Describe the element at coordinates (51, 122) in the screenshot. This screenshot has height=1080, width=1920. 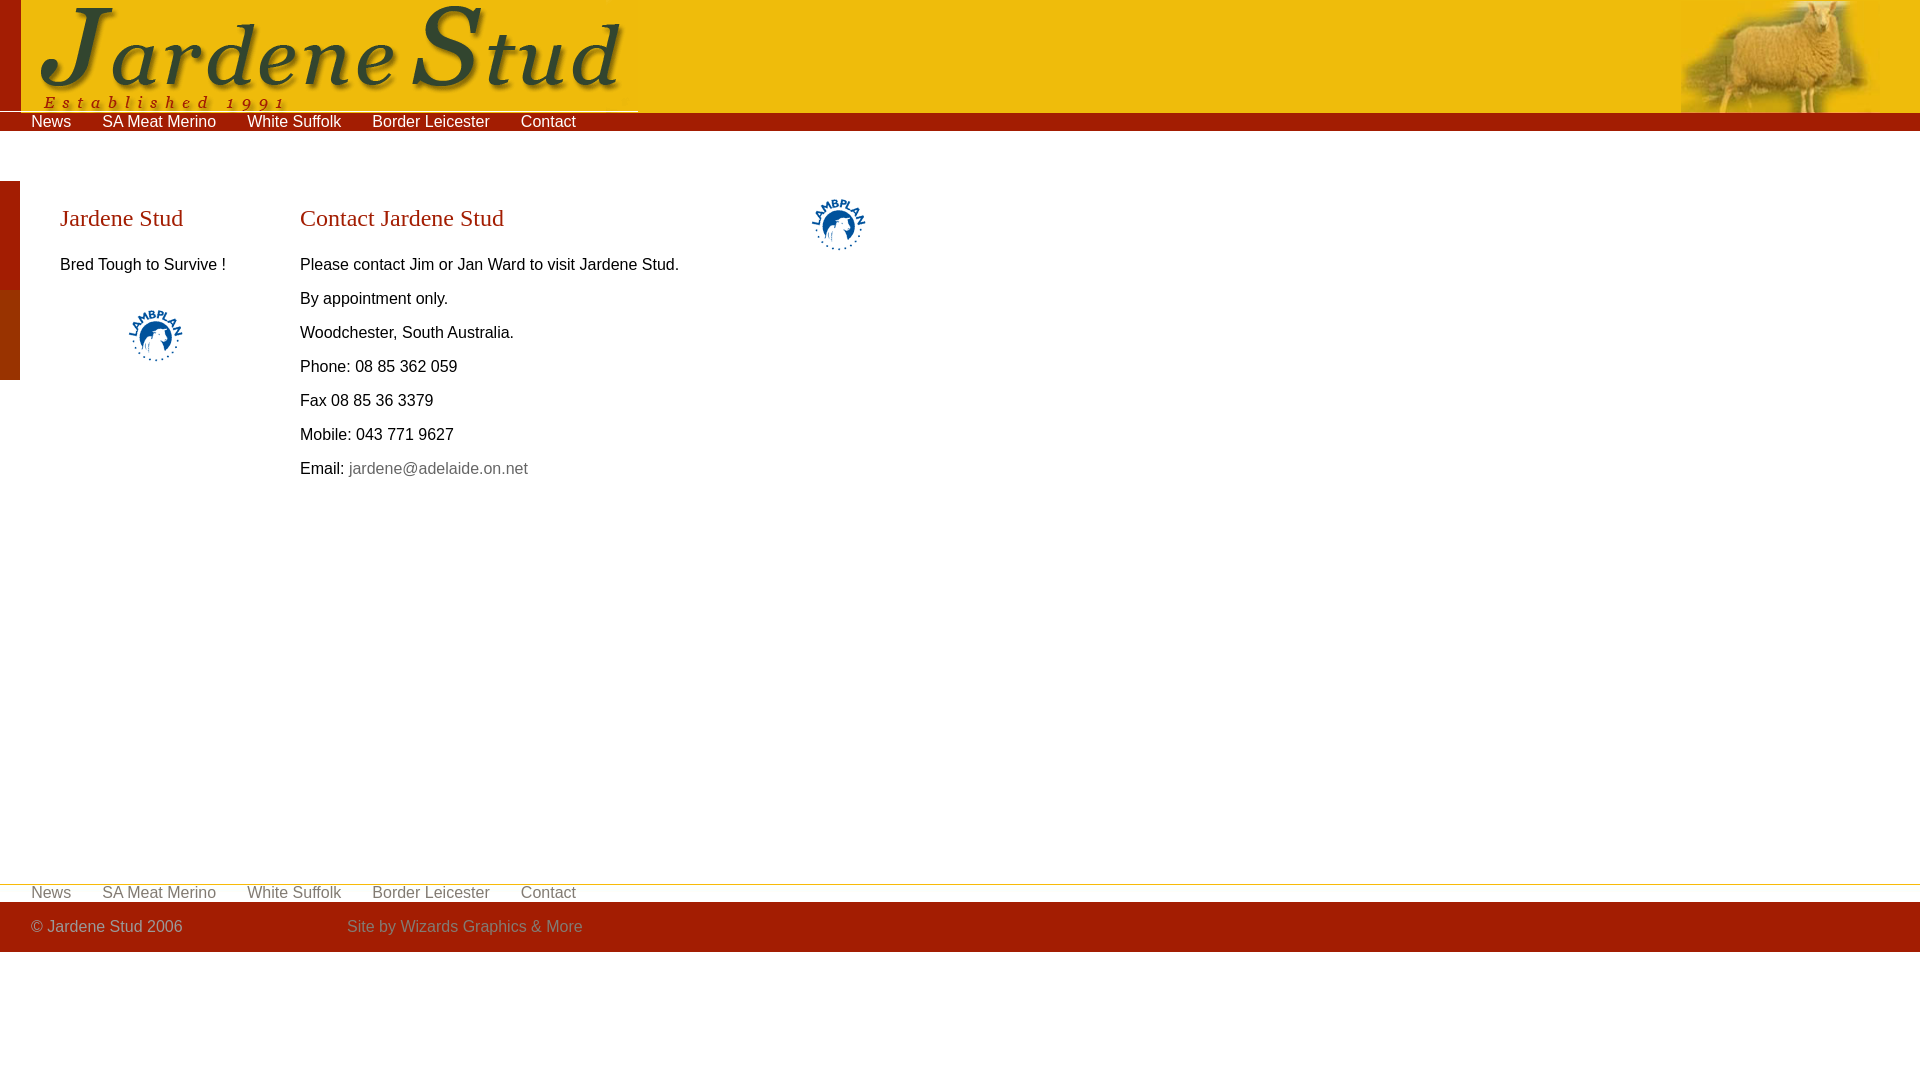
I see `News` at that location.